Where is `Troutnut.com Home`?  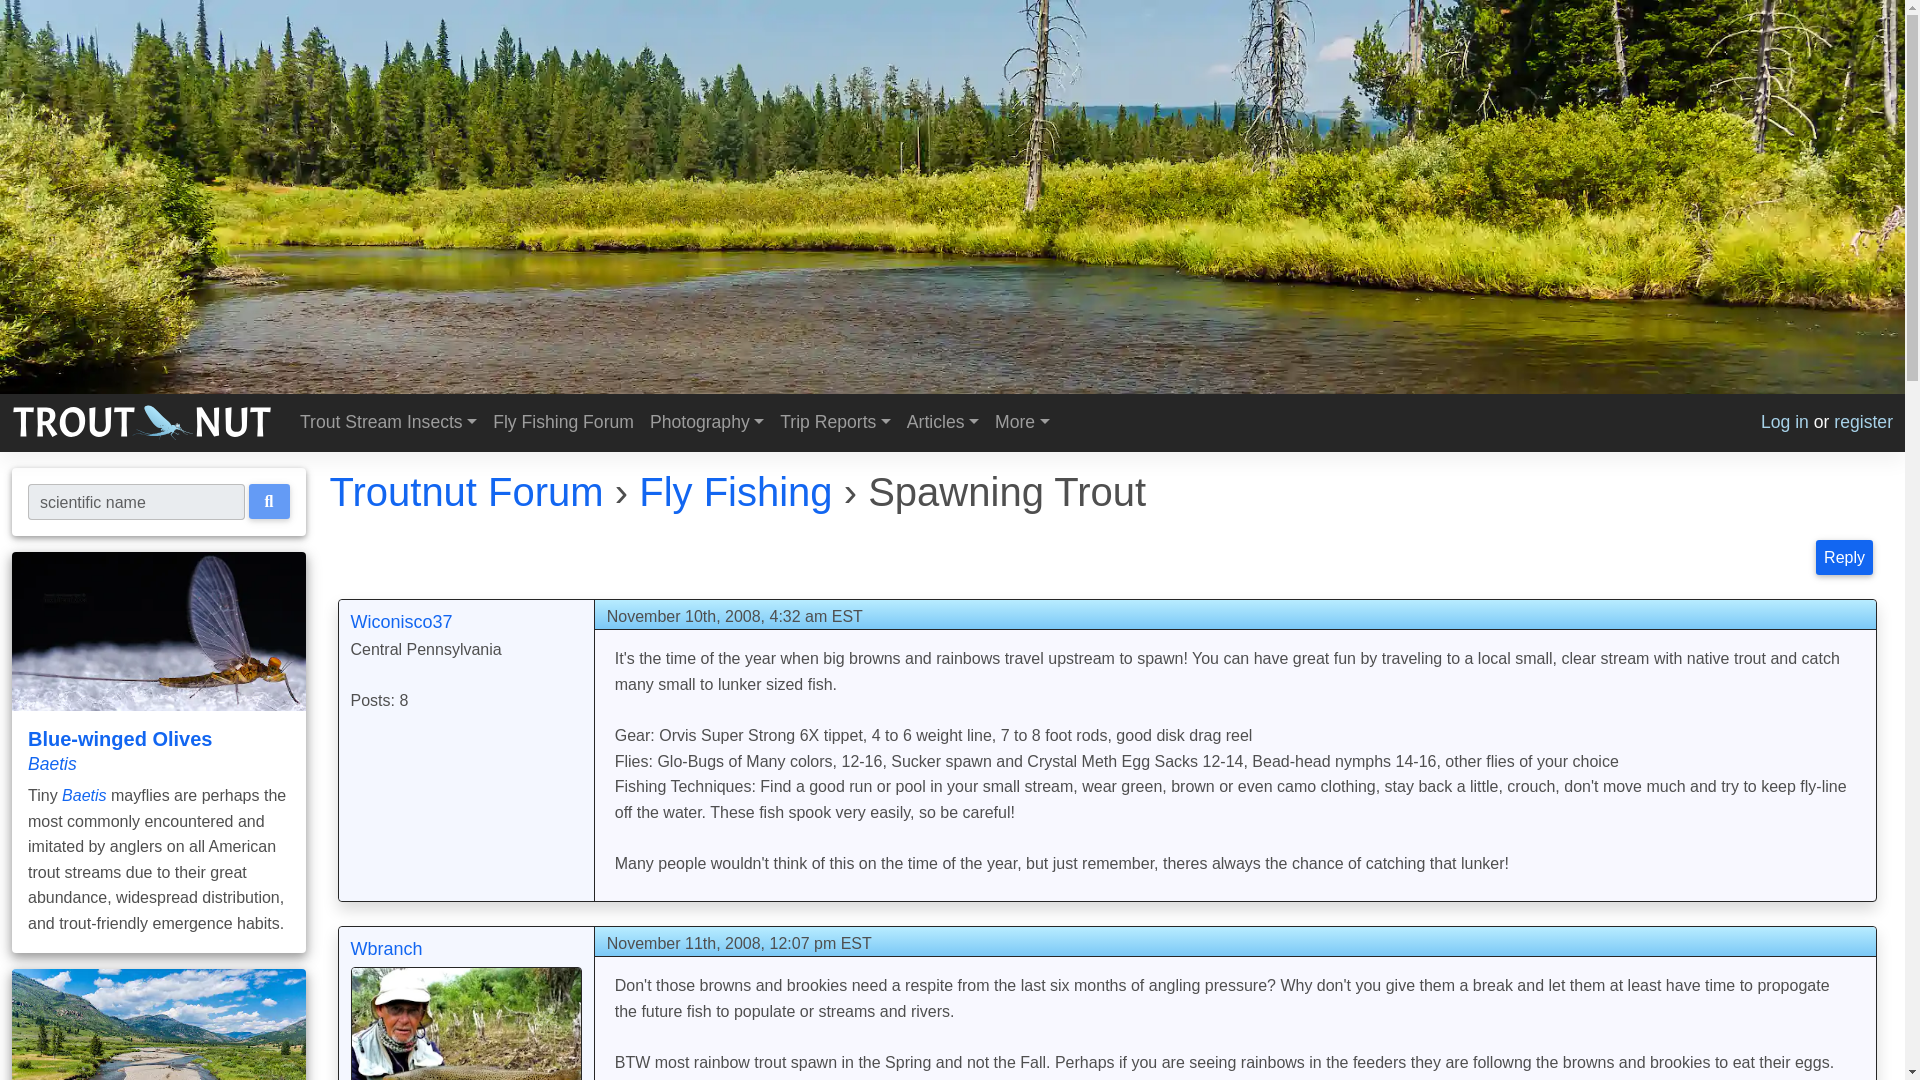
Troutnut.com Home is located at coordinates (142, 422).